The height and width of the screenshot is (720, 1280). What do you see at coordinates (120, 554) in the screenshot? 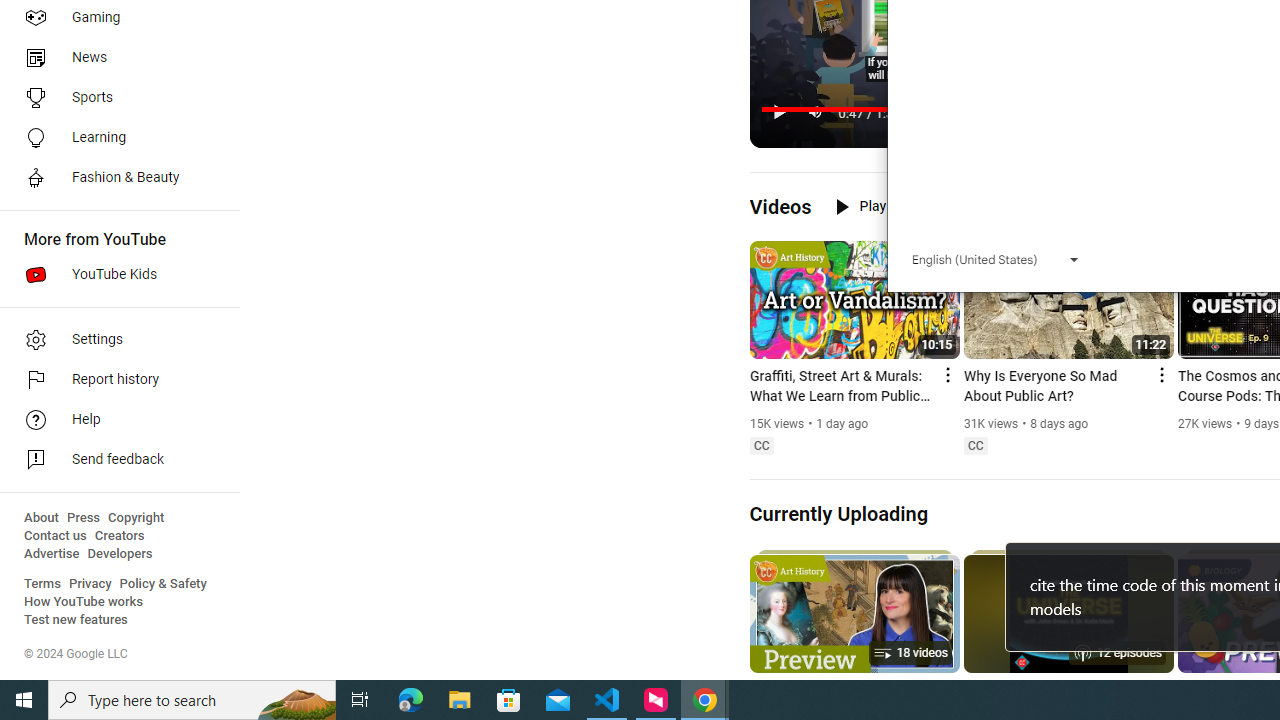
I see `Developers` at bounding box center [120, 554].